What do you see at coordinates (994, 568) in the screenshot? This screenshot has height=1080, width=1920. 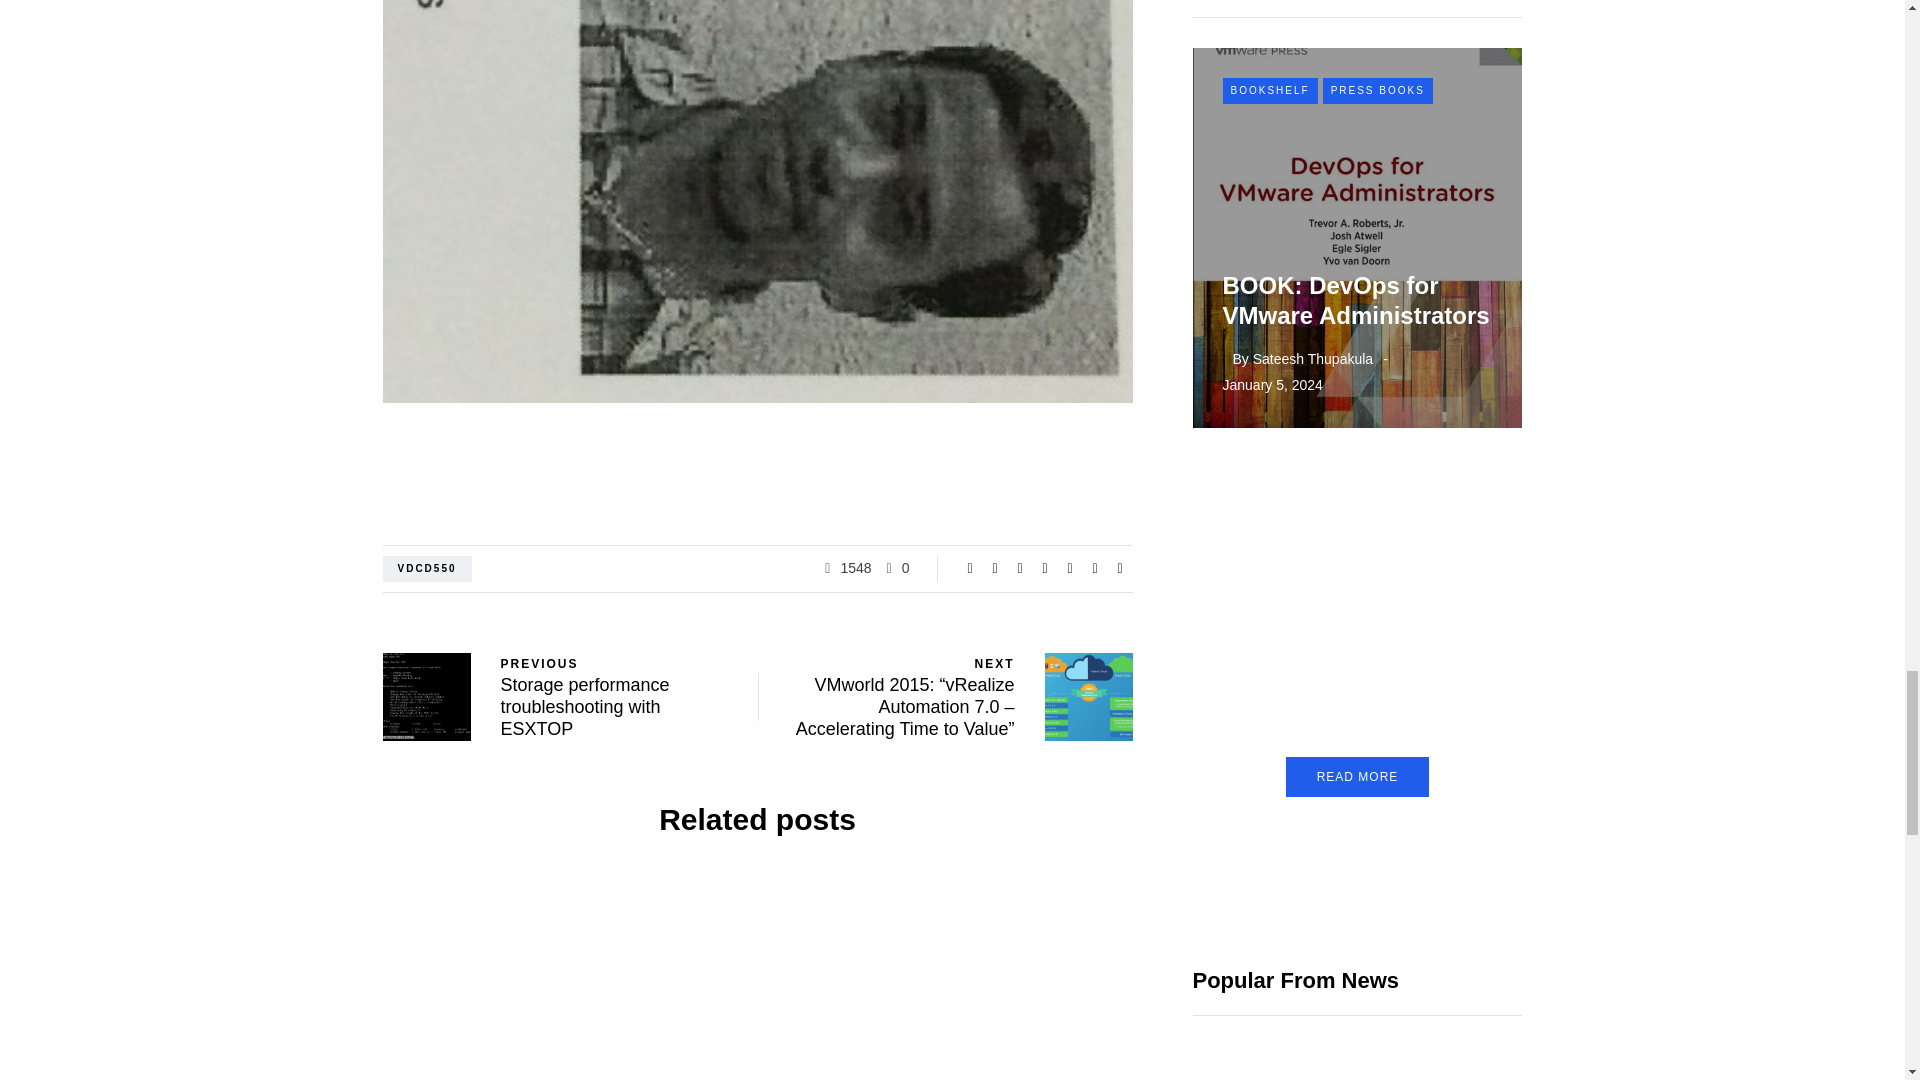 I see `Tweet this` at bounding box center [994, 568].